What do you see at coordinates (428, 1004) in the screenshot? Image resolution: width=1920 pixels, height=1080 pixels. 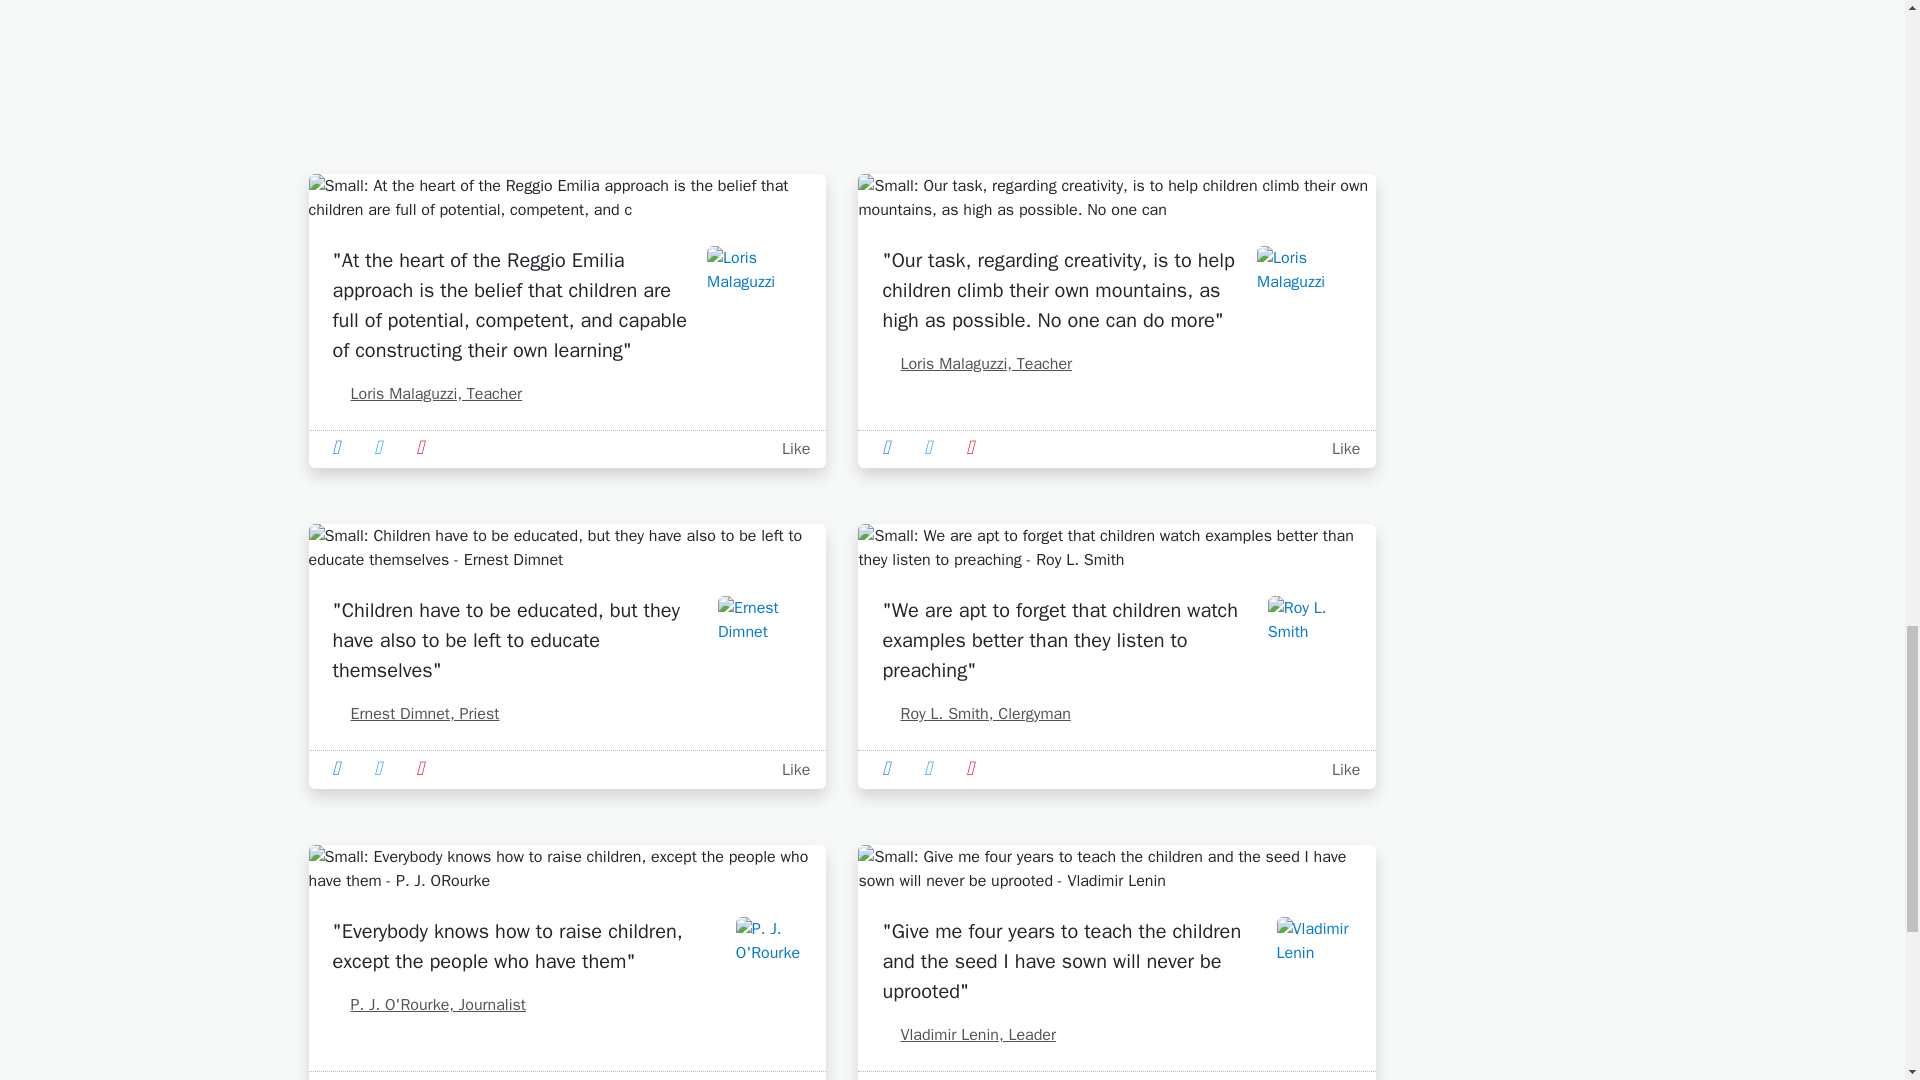 I see `P. J. O'Rourke, Journalist` at bounding box center [428, 1004].